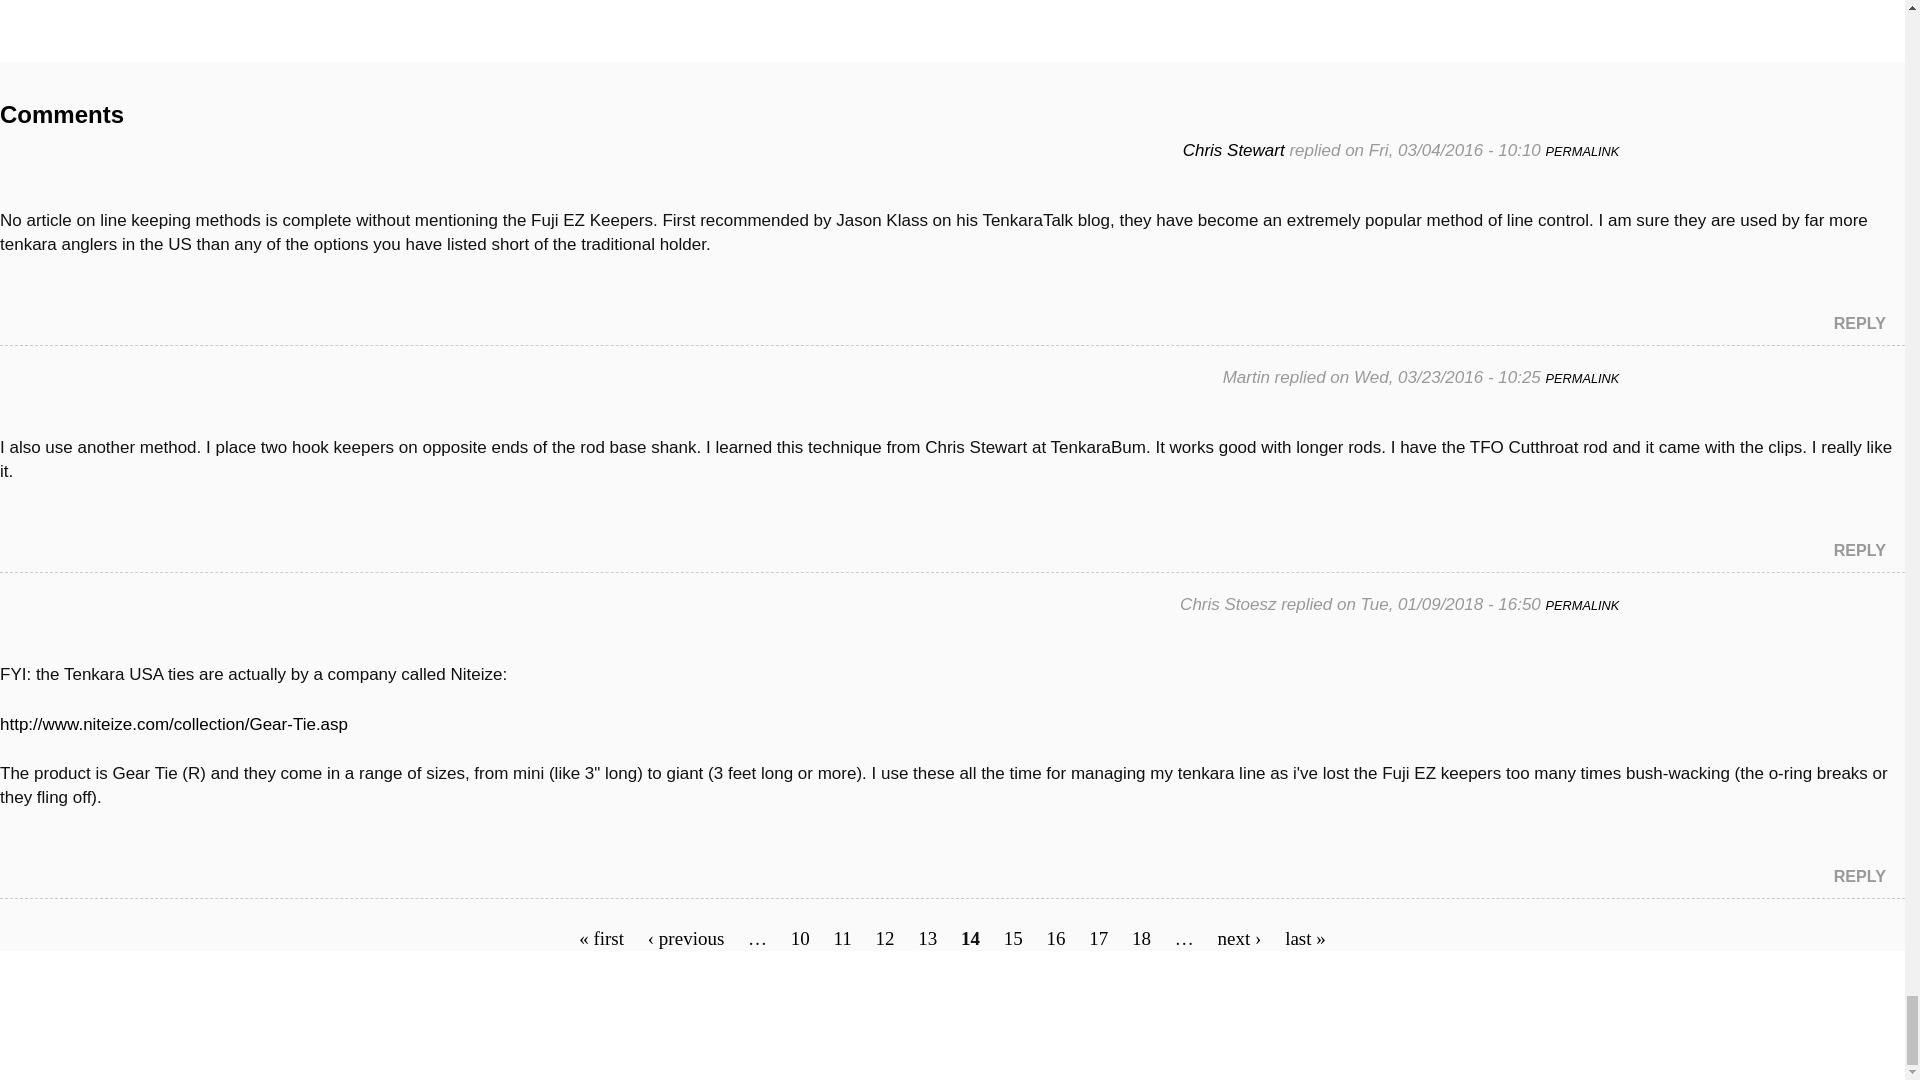  Describe the element at coordinates (1098, 938) in the screenshot. I see `Go to page 17` at that location.